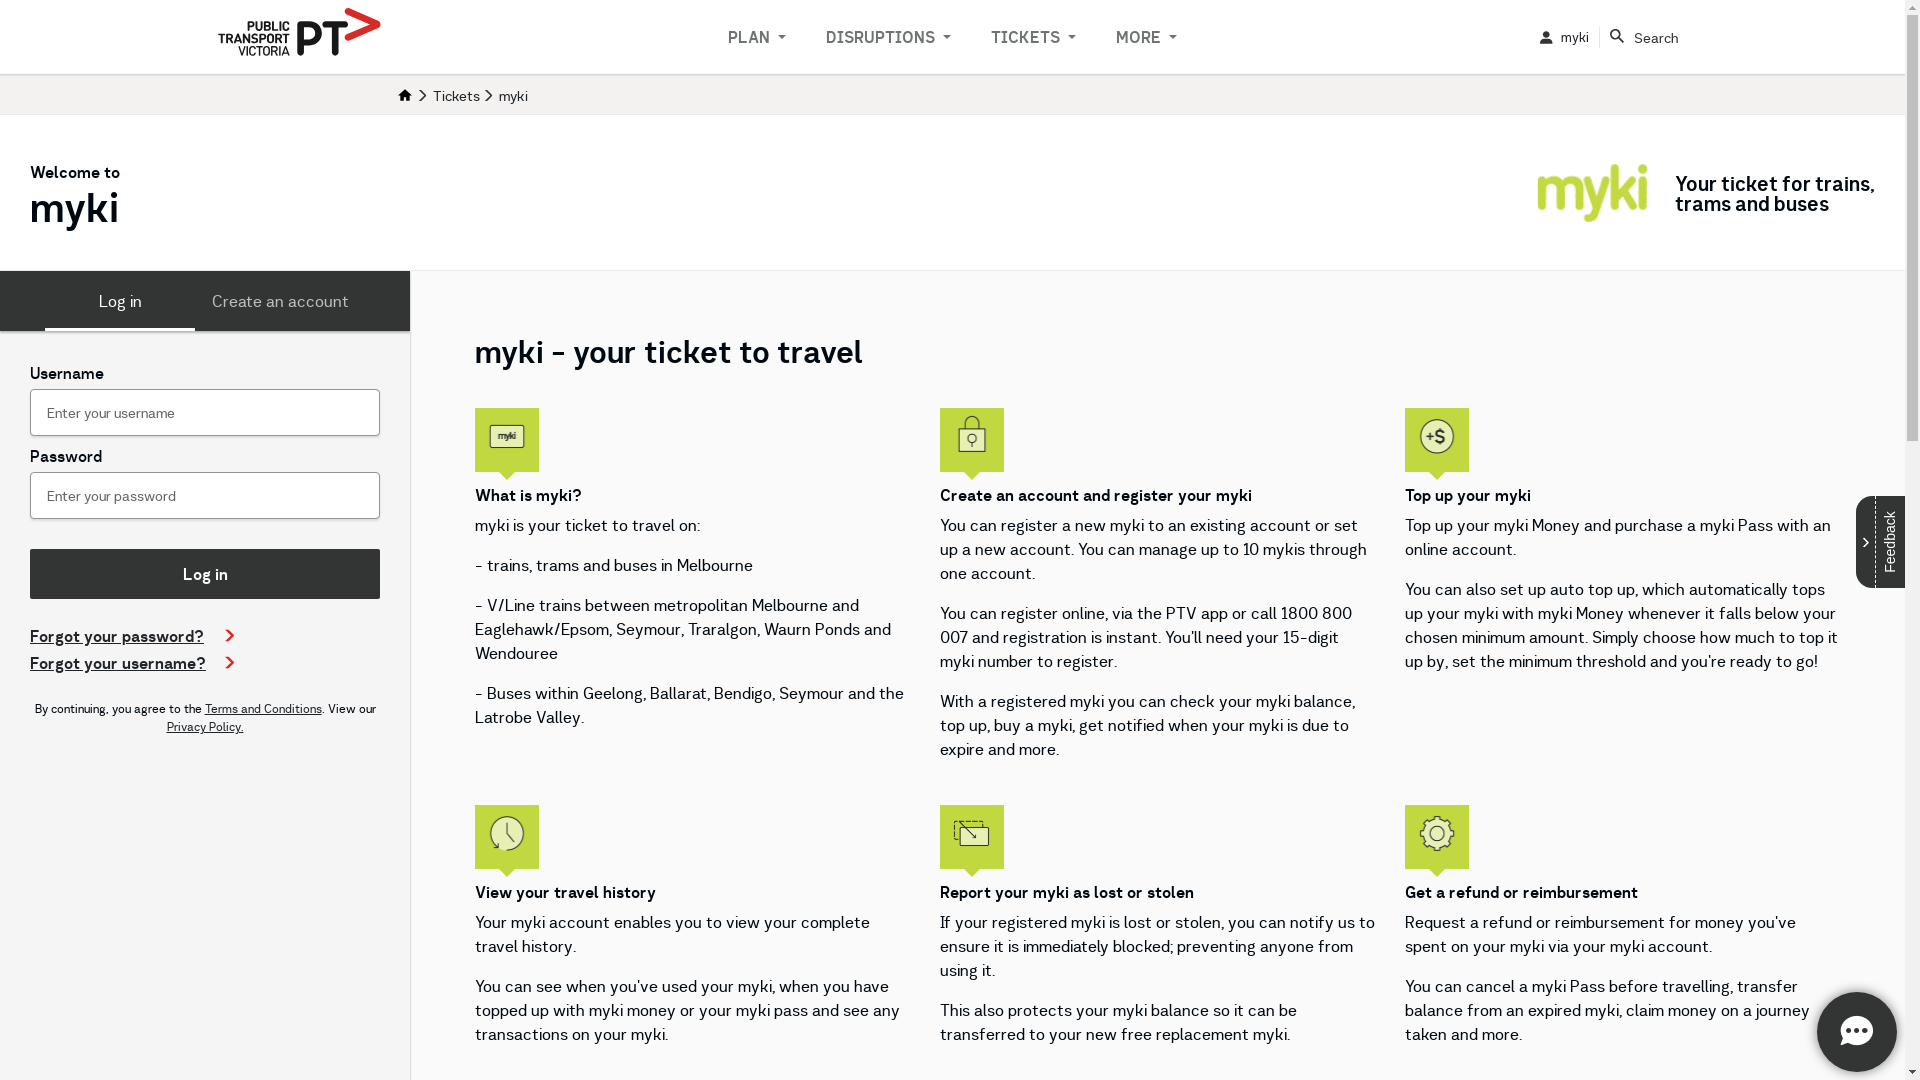  I want to click on TICKETS, so click(1034, 37).